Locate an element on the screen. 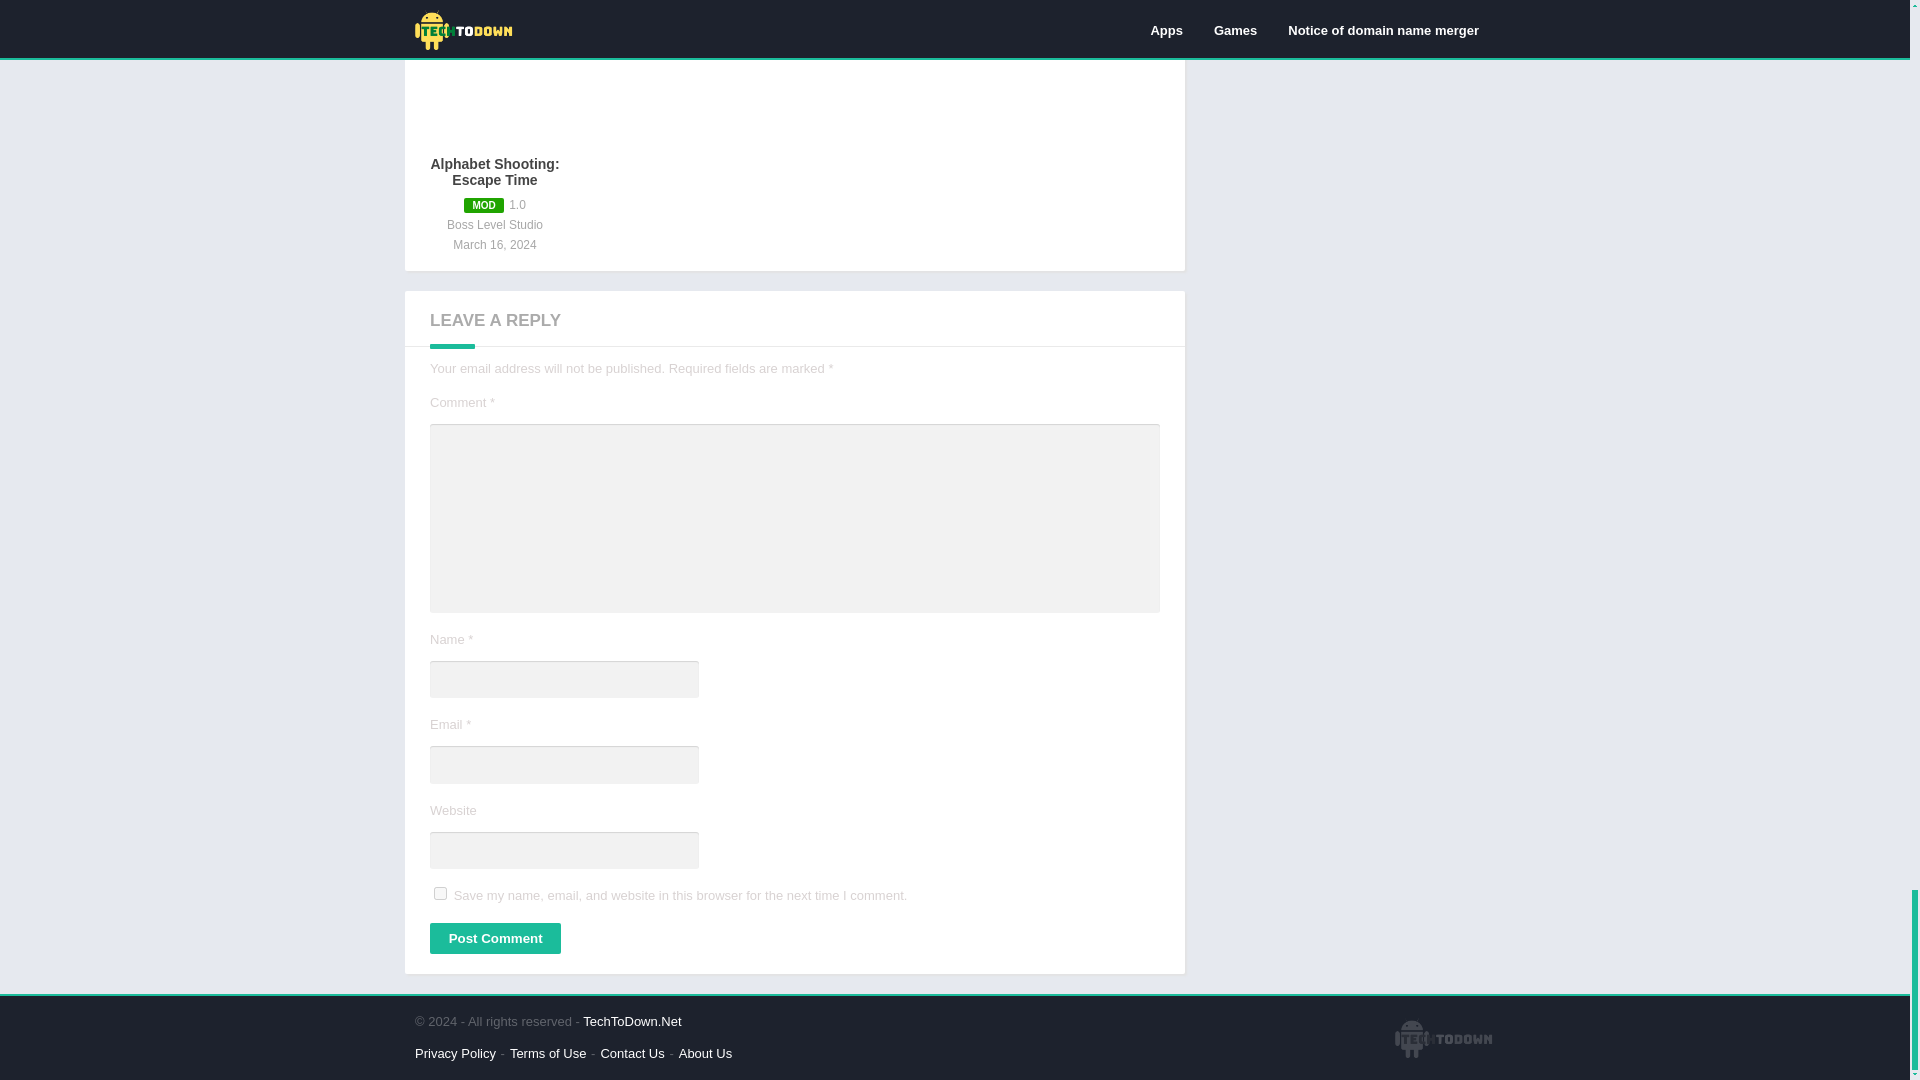  yes is located at coordinates (440, 892).